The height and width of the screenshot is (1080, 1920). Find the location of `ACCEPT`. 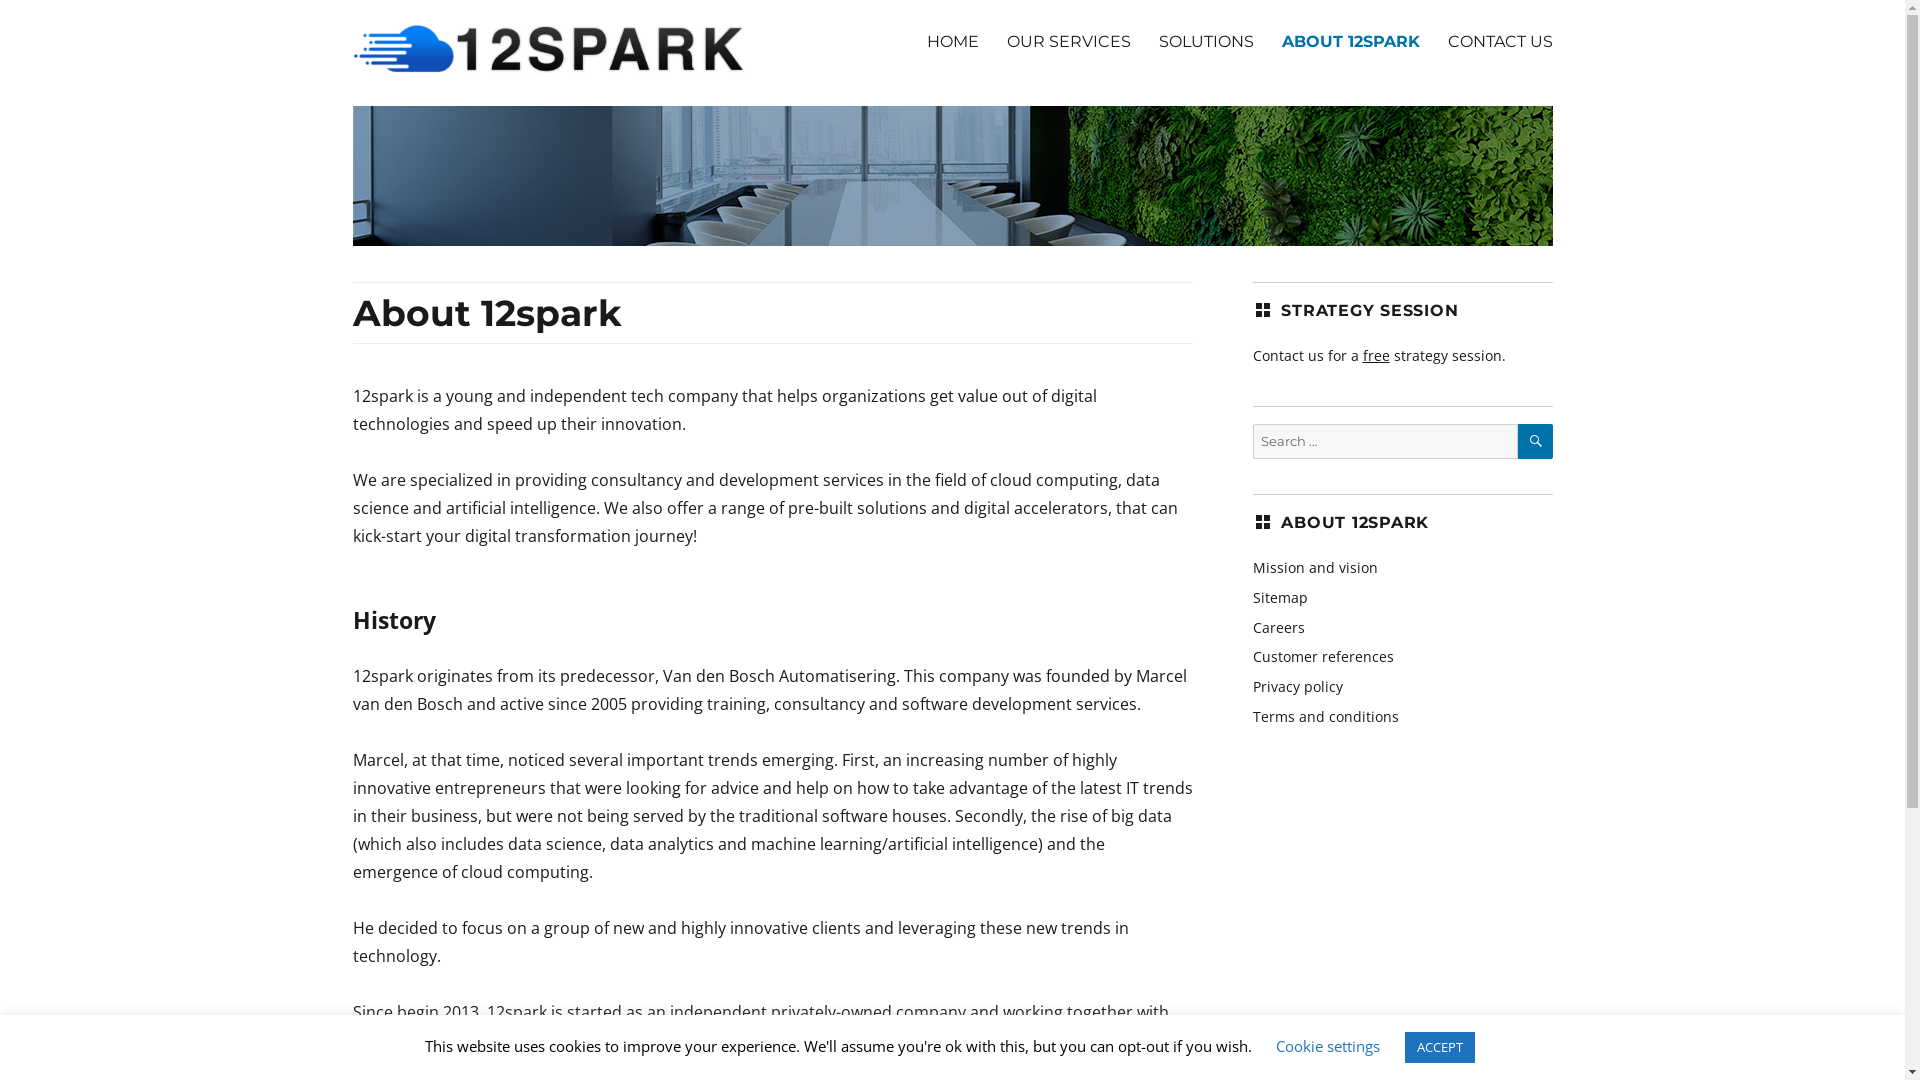

ACCEPT is located at coordinates (1440, 1048).